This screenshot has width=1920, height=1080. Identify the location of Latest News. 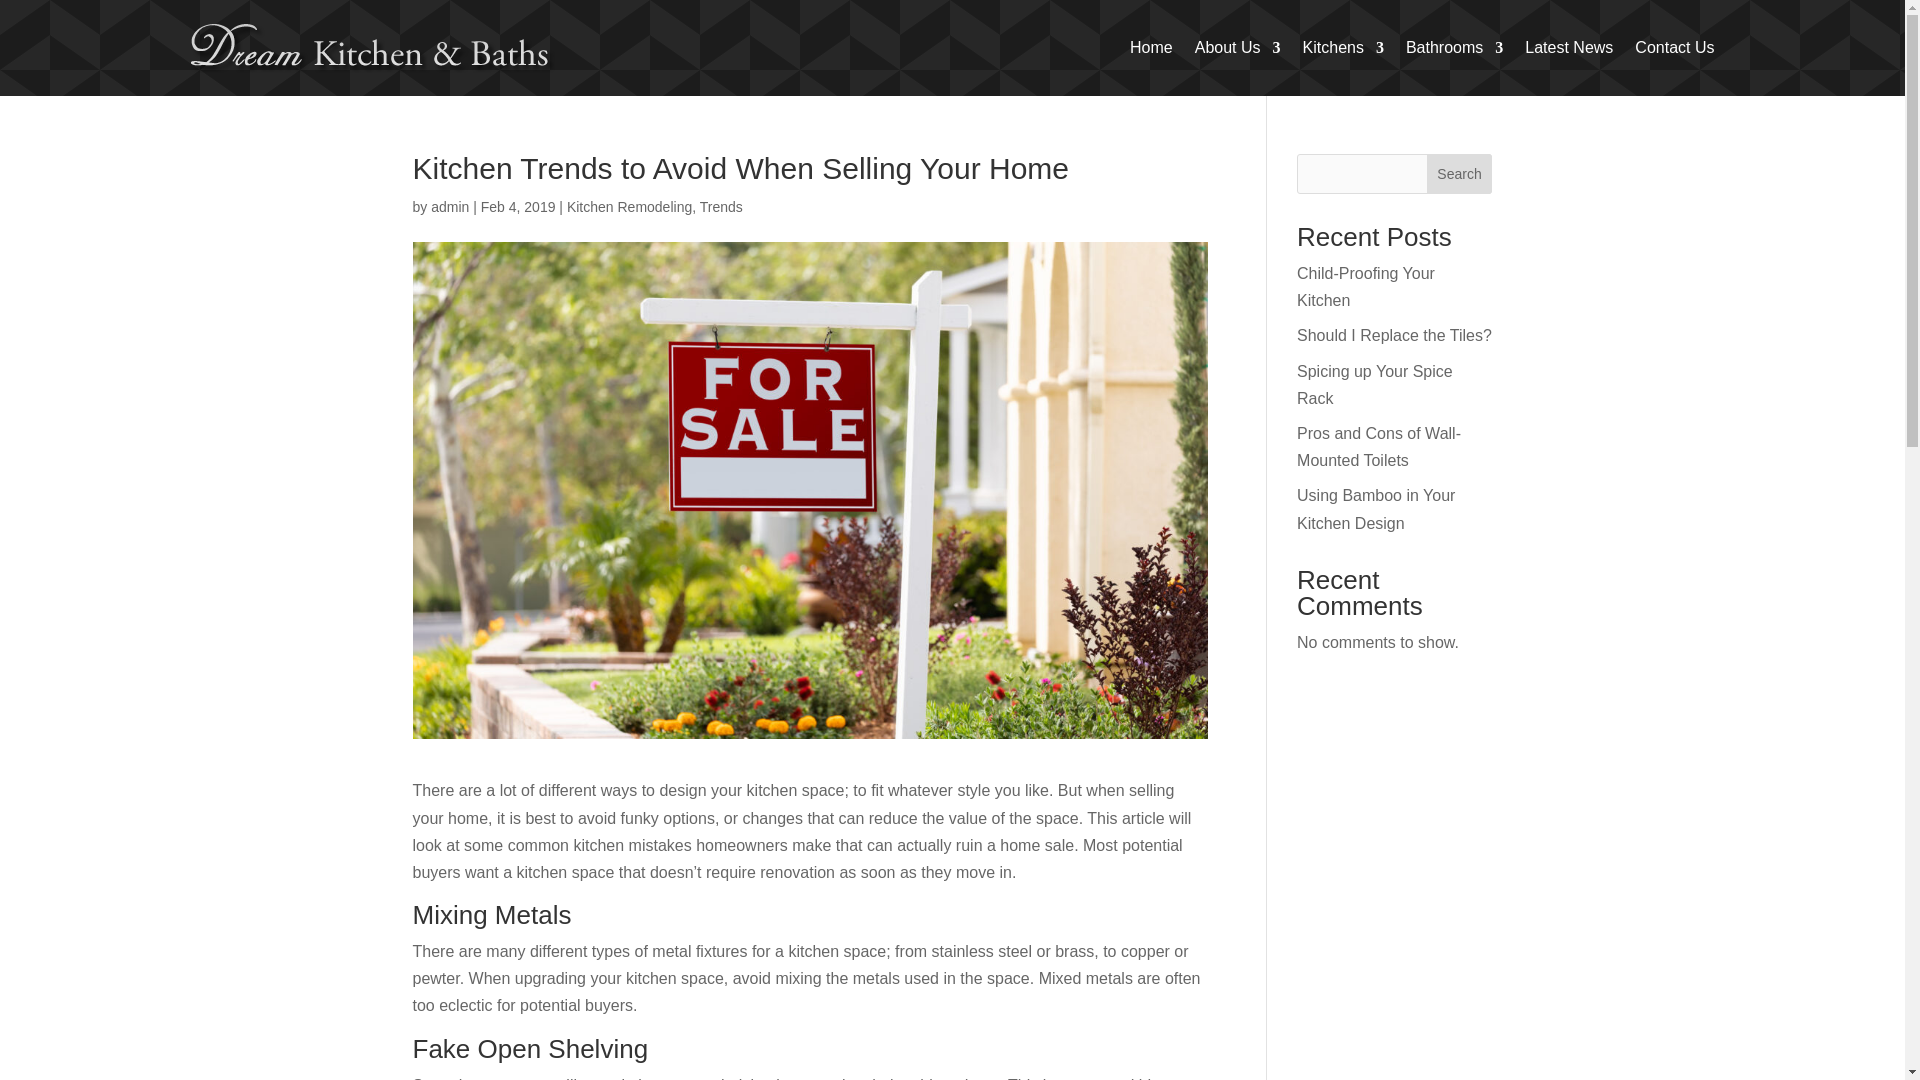
(1568, 48).